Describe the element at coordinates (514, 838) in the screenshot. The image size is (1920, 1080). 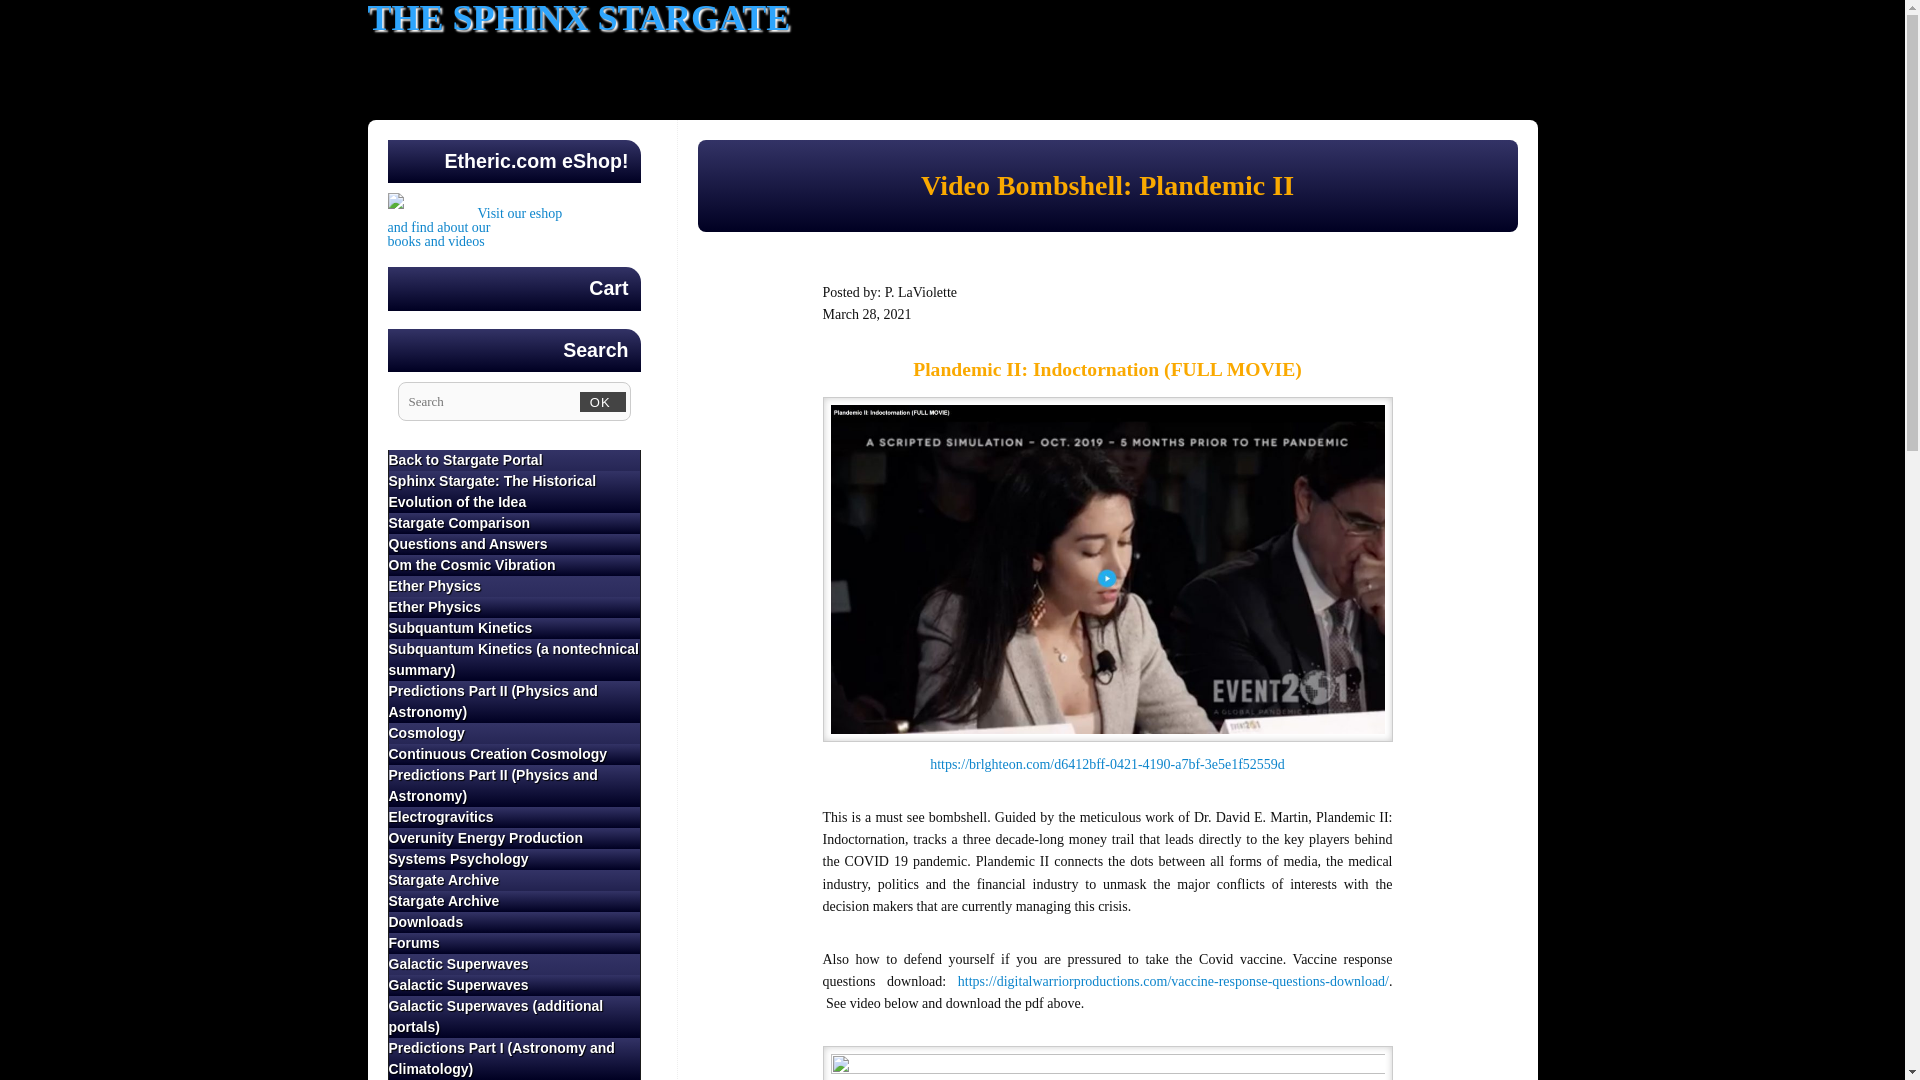
I see `Overunity Energy Production` at that location.